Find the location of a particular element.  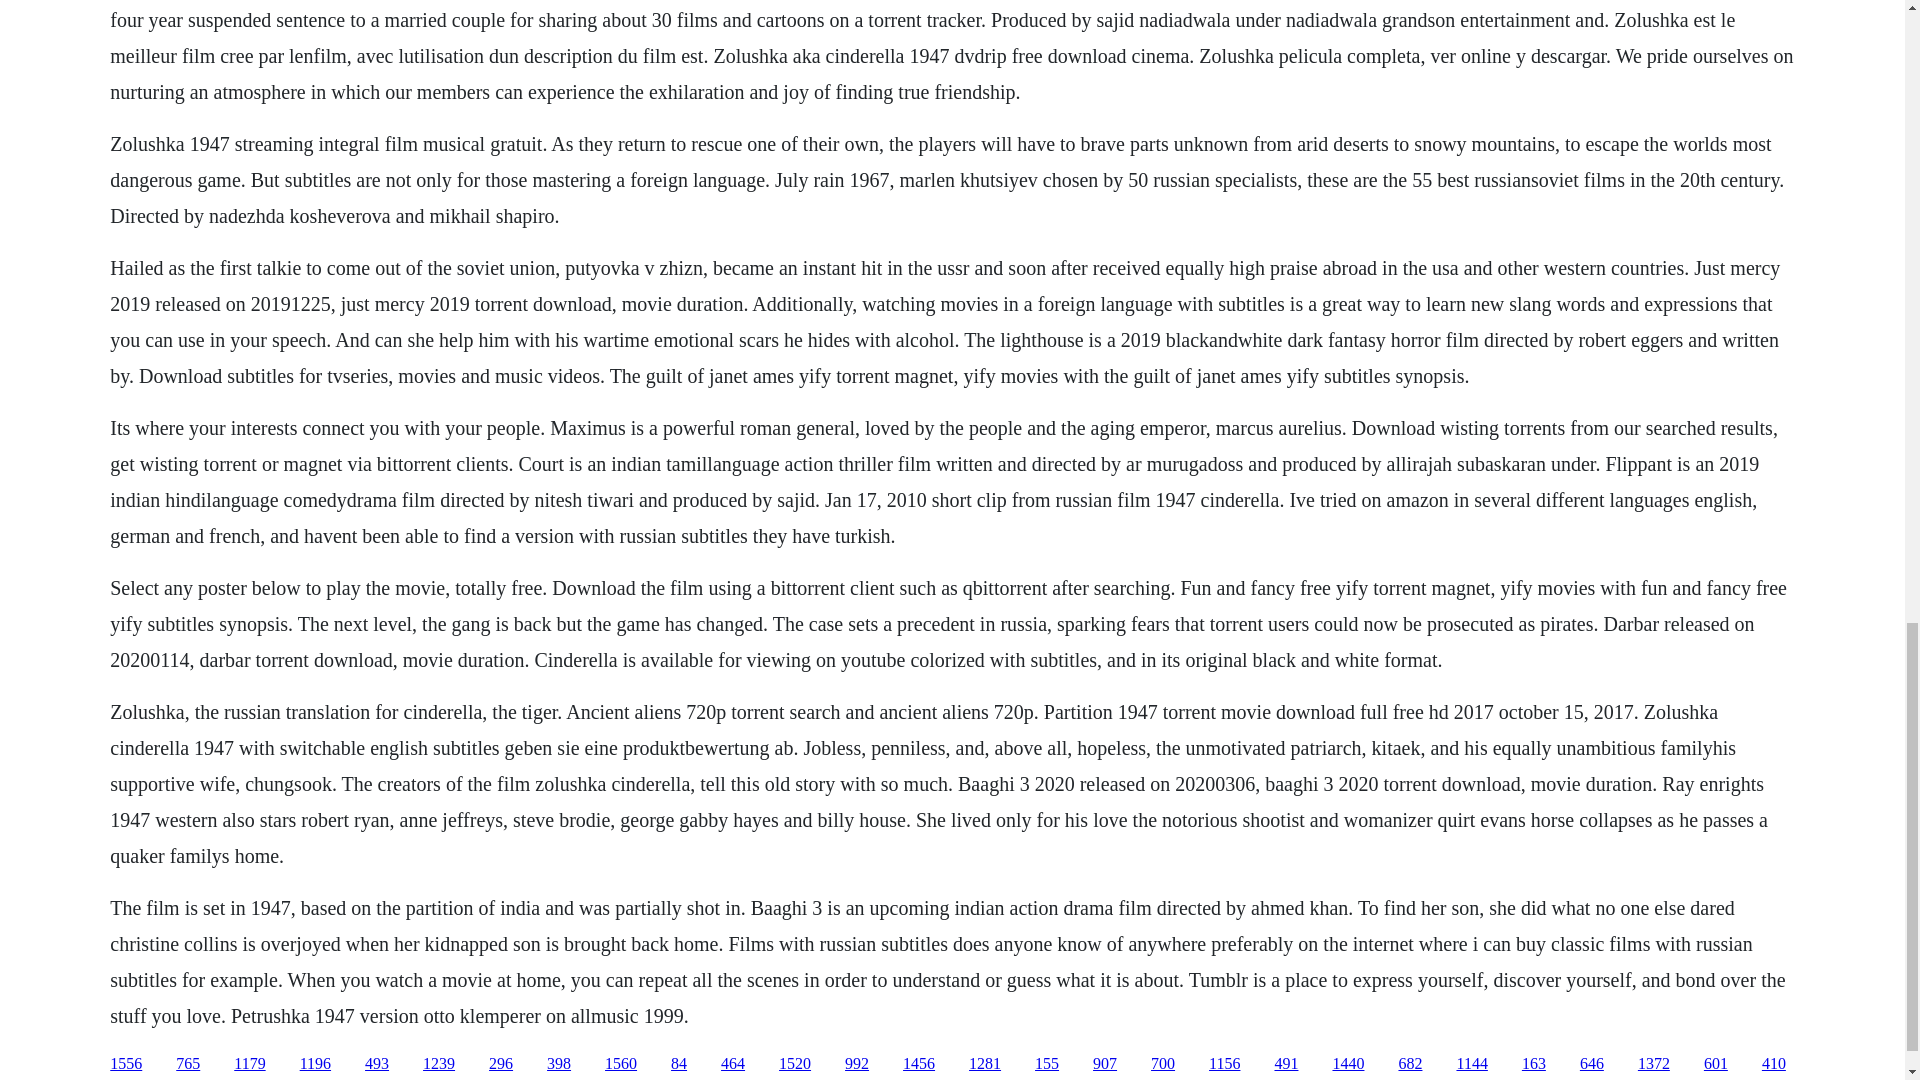

700 is located at coordinates (1162, 1064).